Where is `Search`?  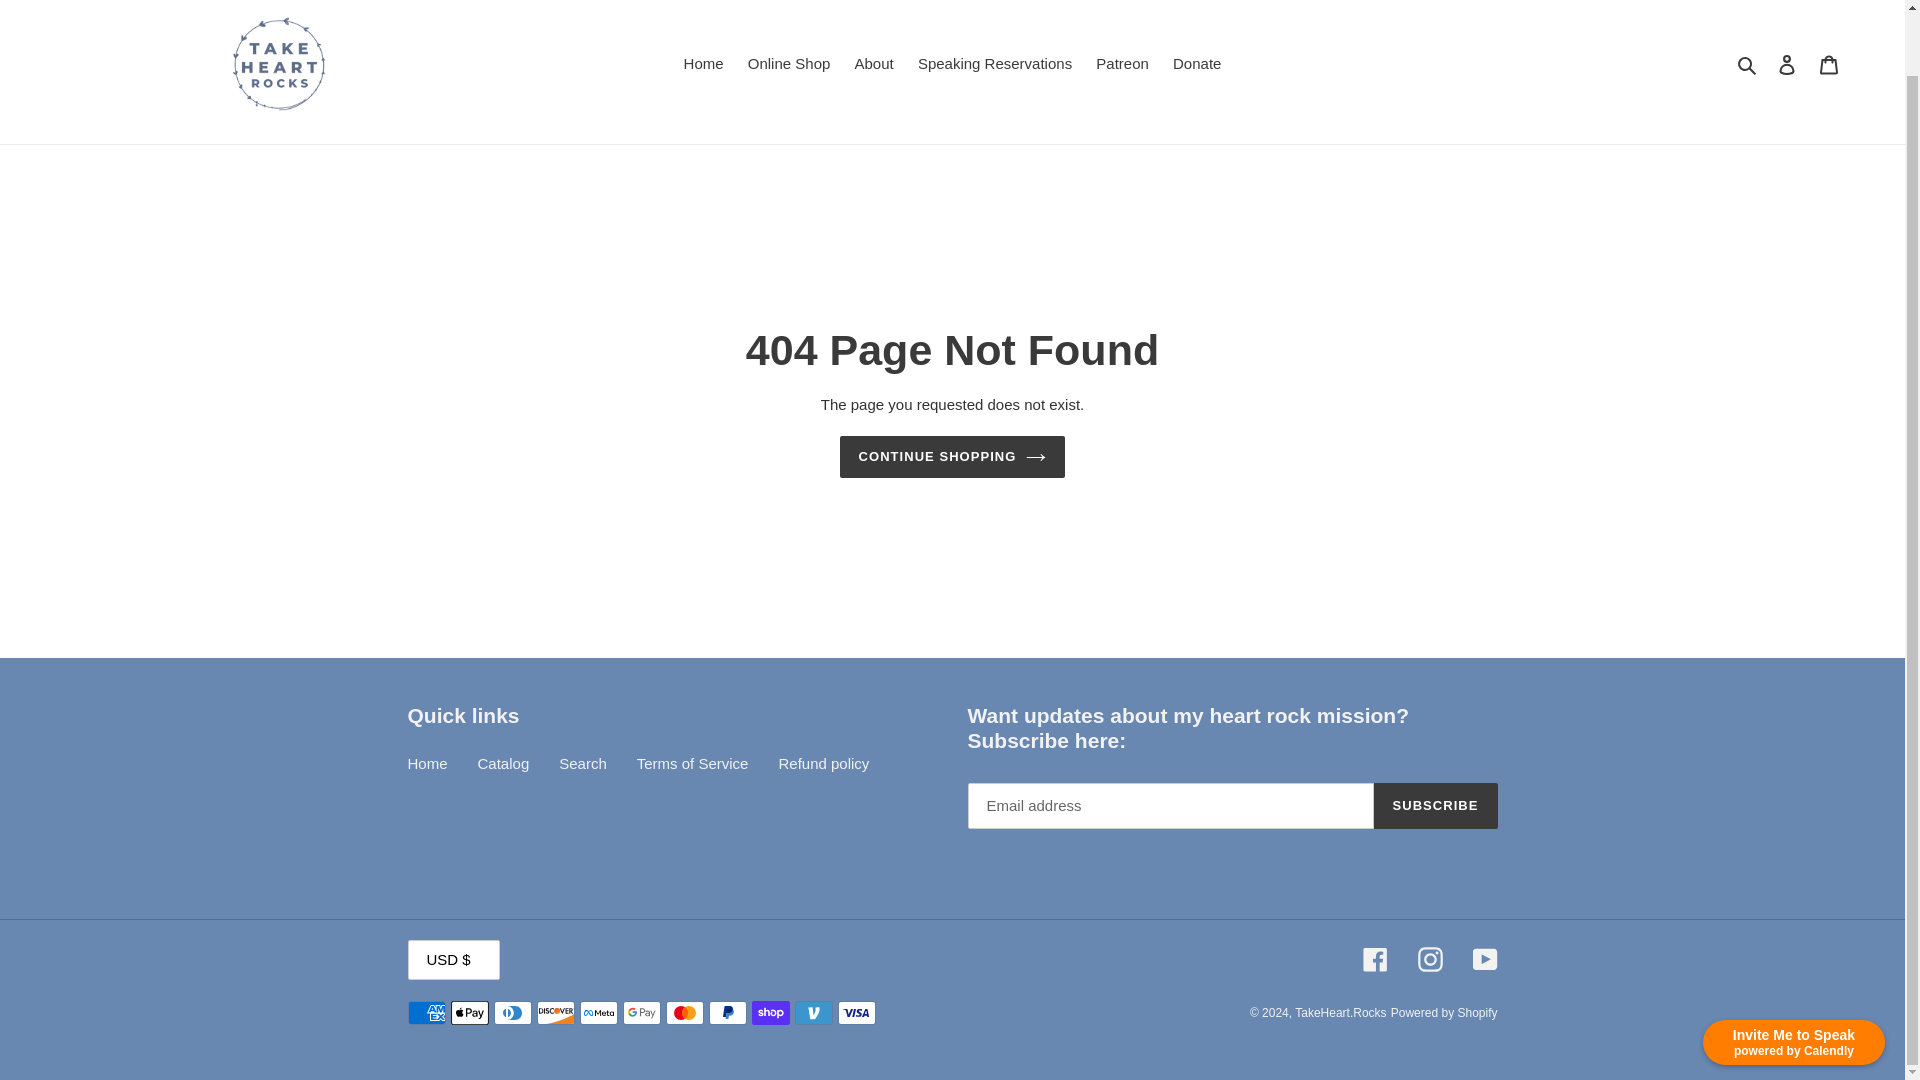 Search is located at coordinates (582, 763).